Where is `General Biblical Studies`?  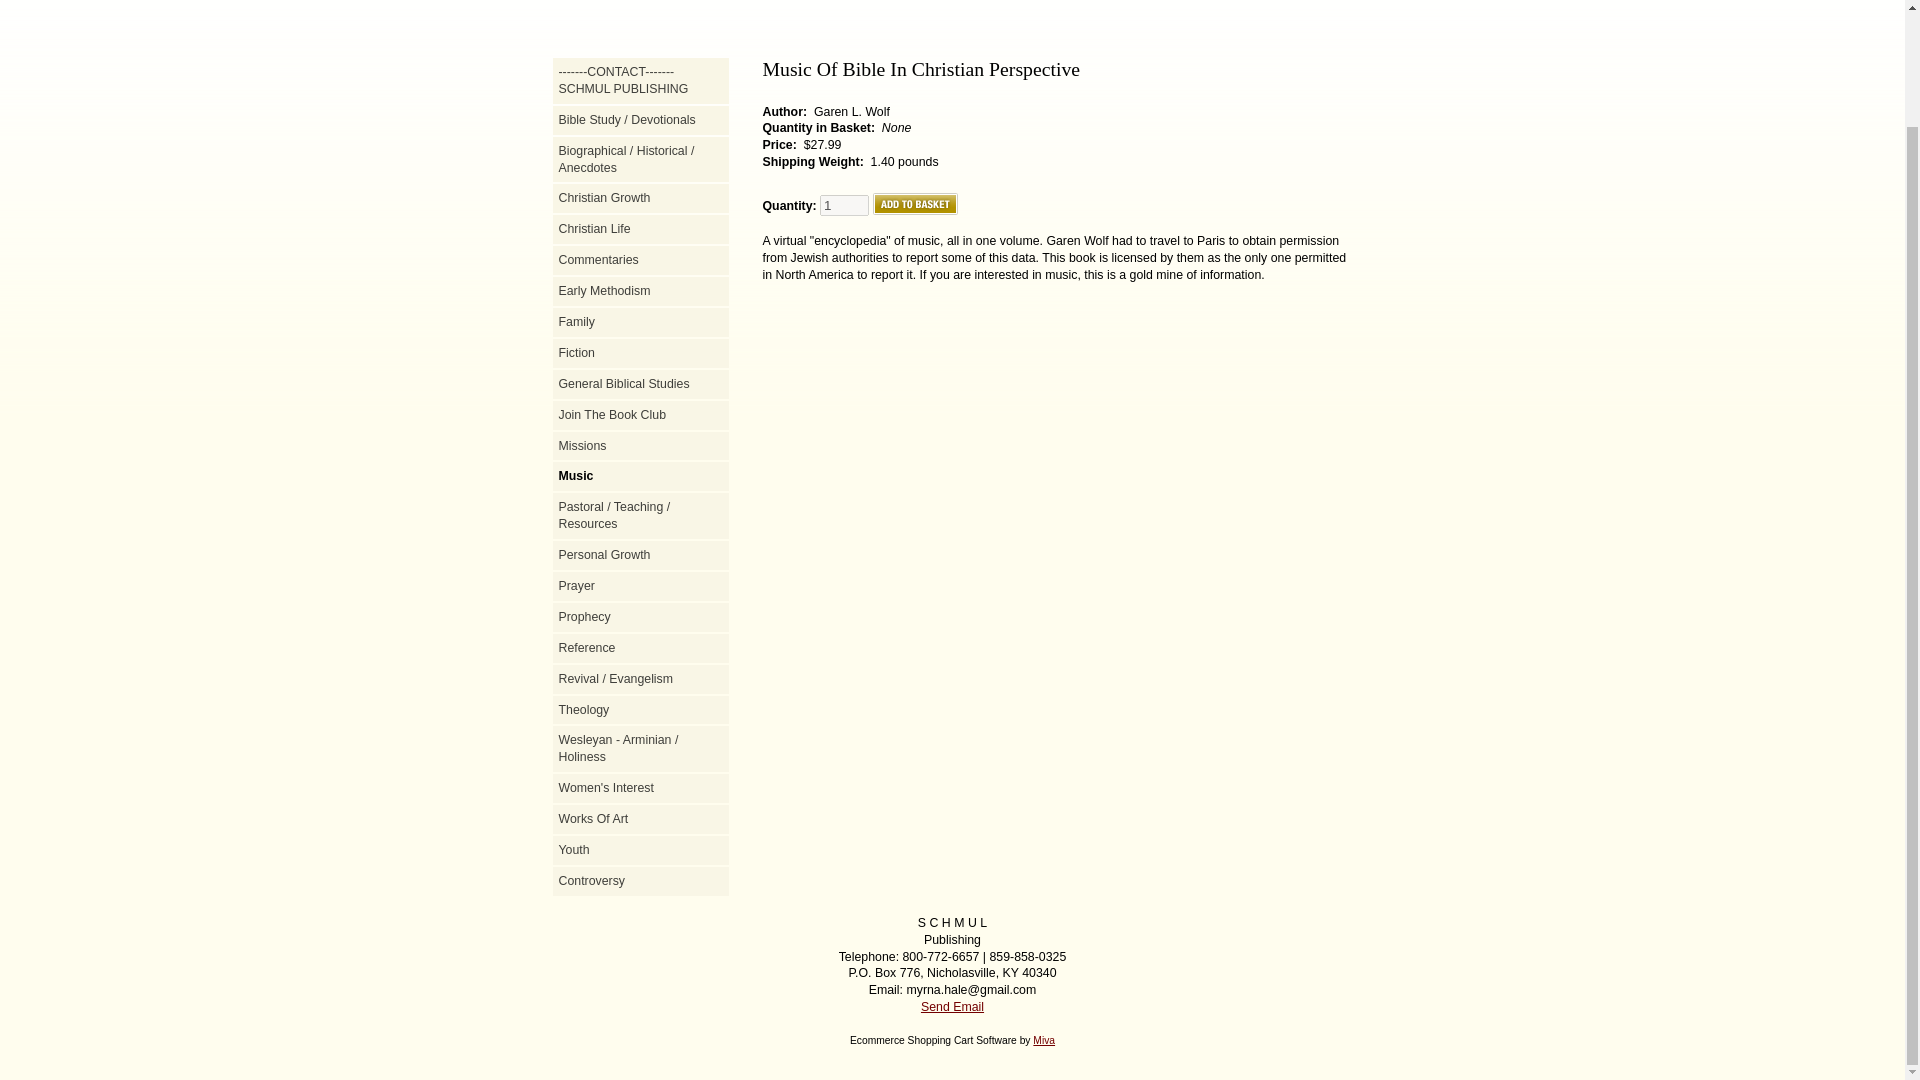
General Biblical Studies is located at coordinates (640, 384).